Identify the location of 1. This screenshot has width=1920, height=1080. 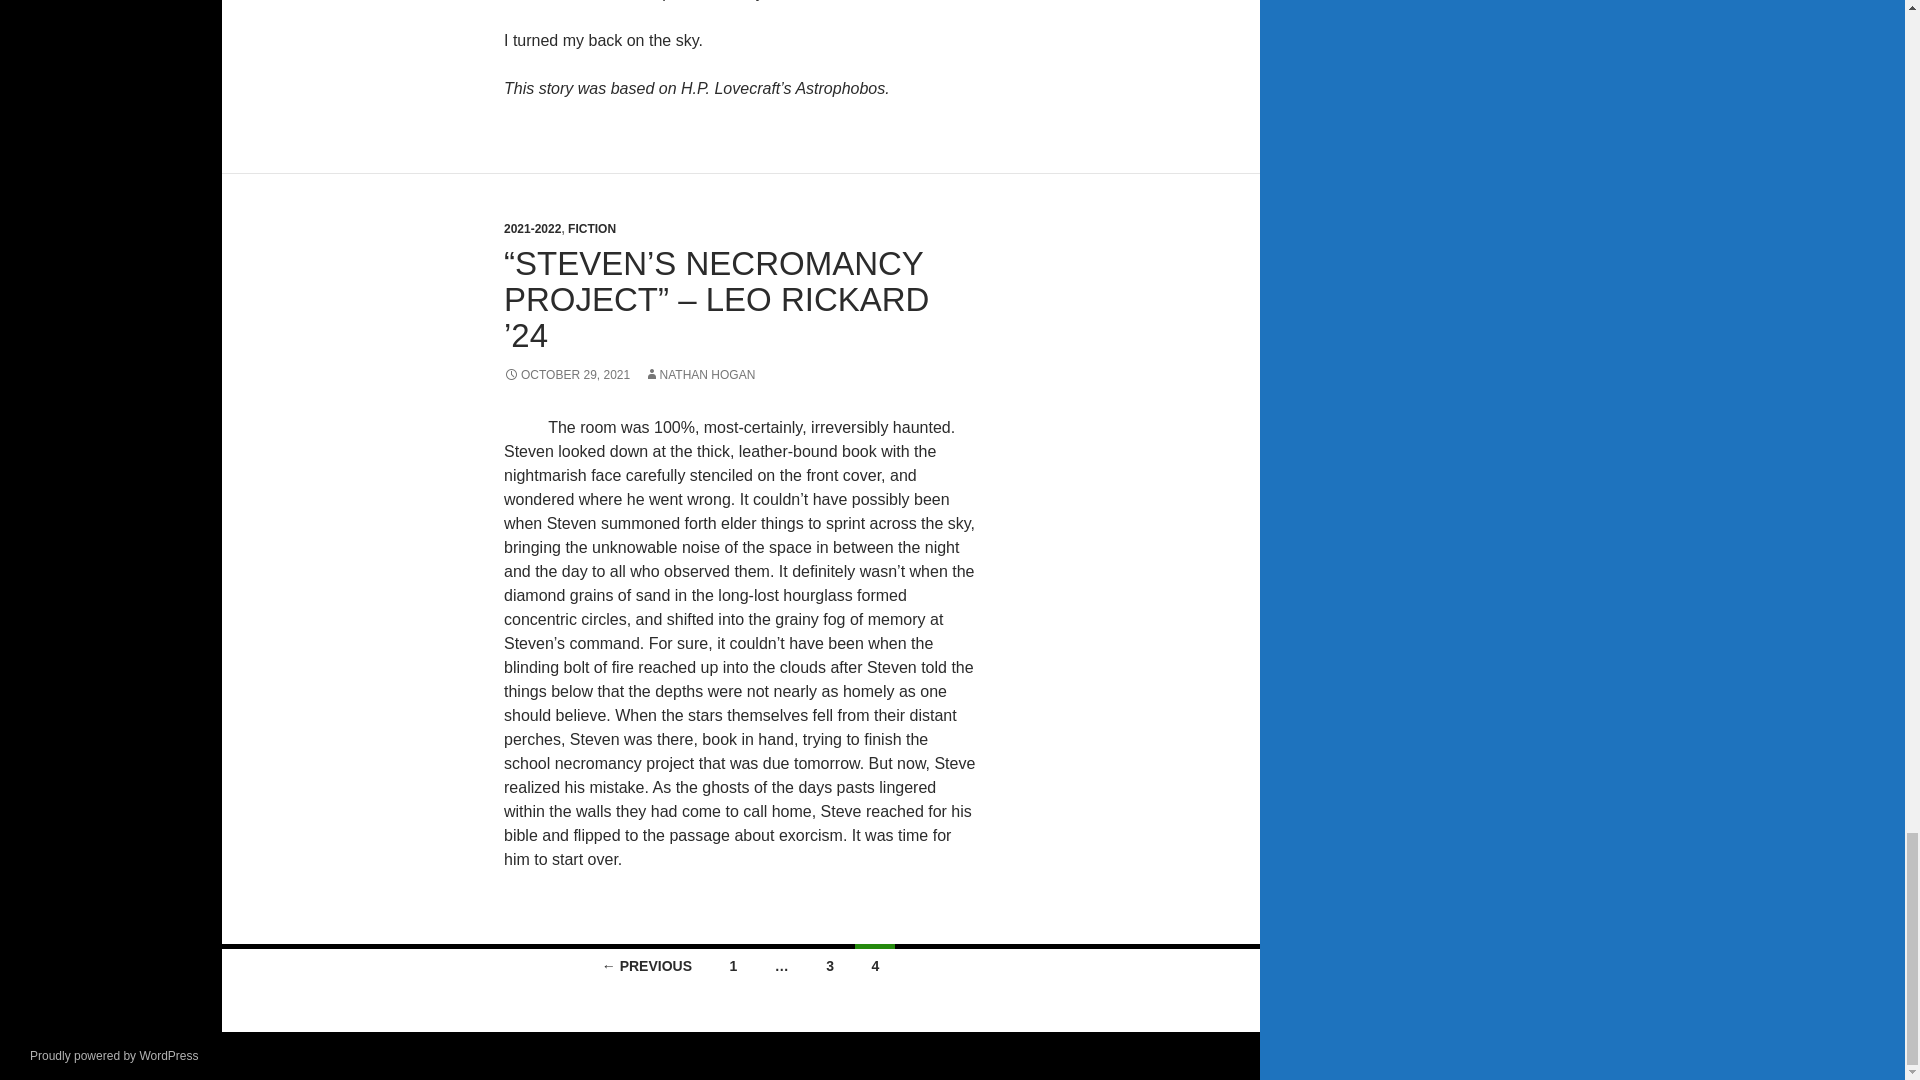
(732, 963).